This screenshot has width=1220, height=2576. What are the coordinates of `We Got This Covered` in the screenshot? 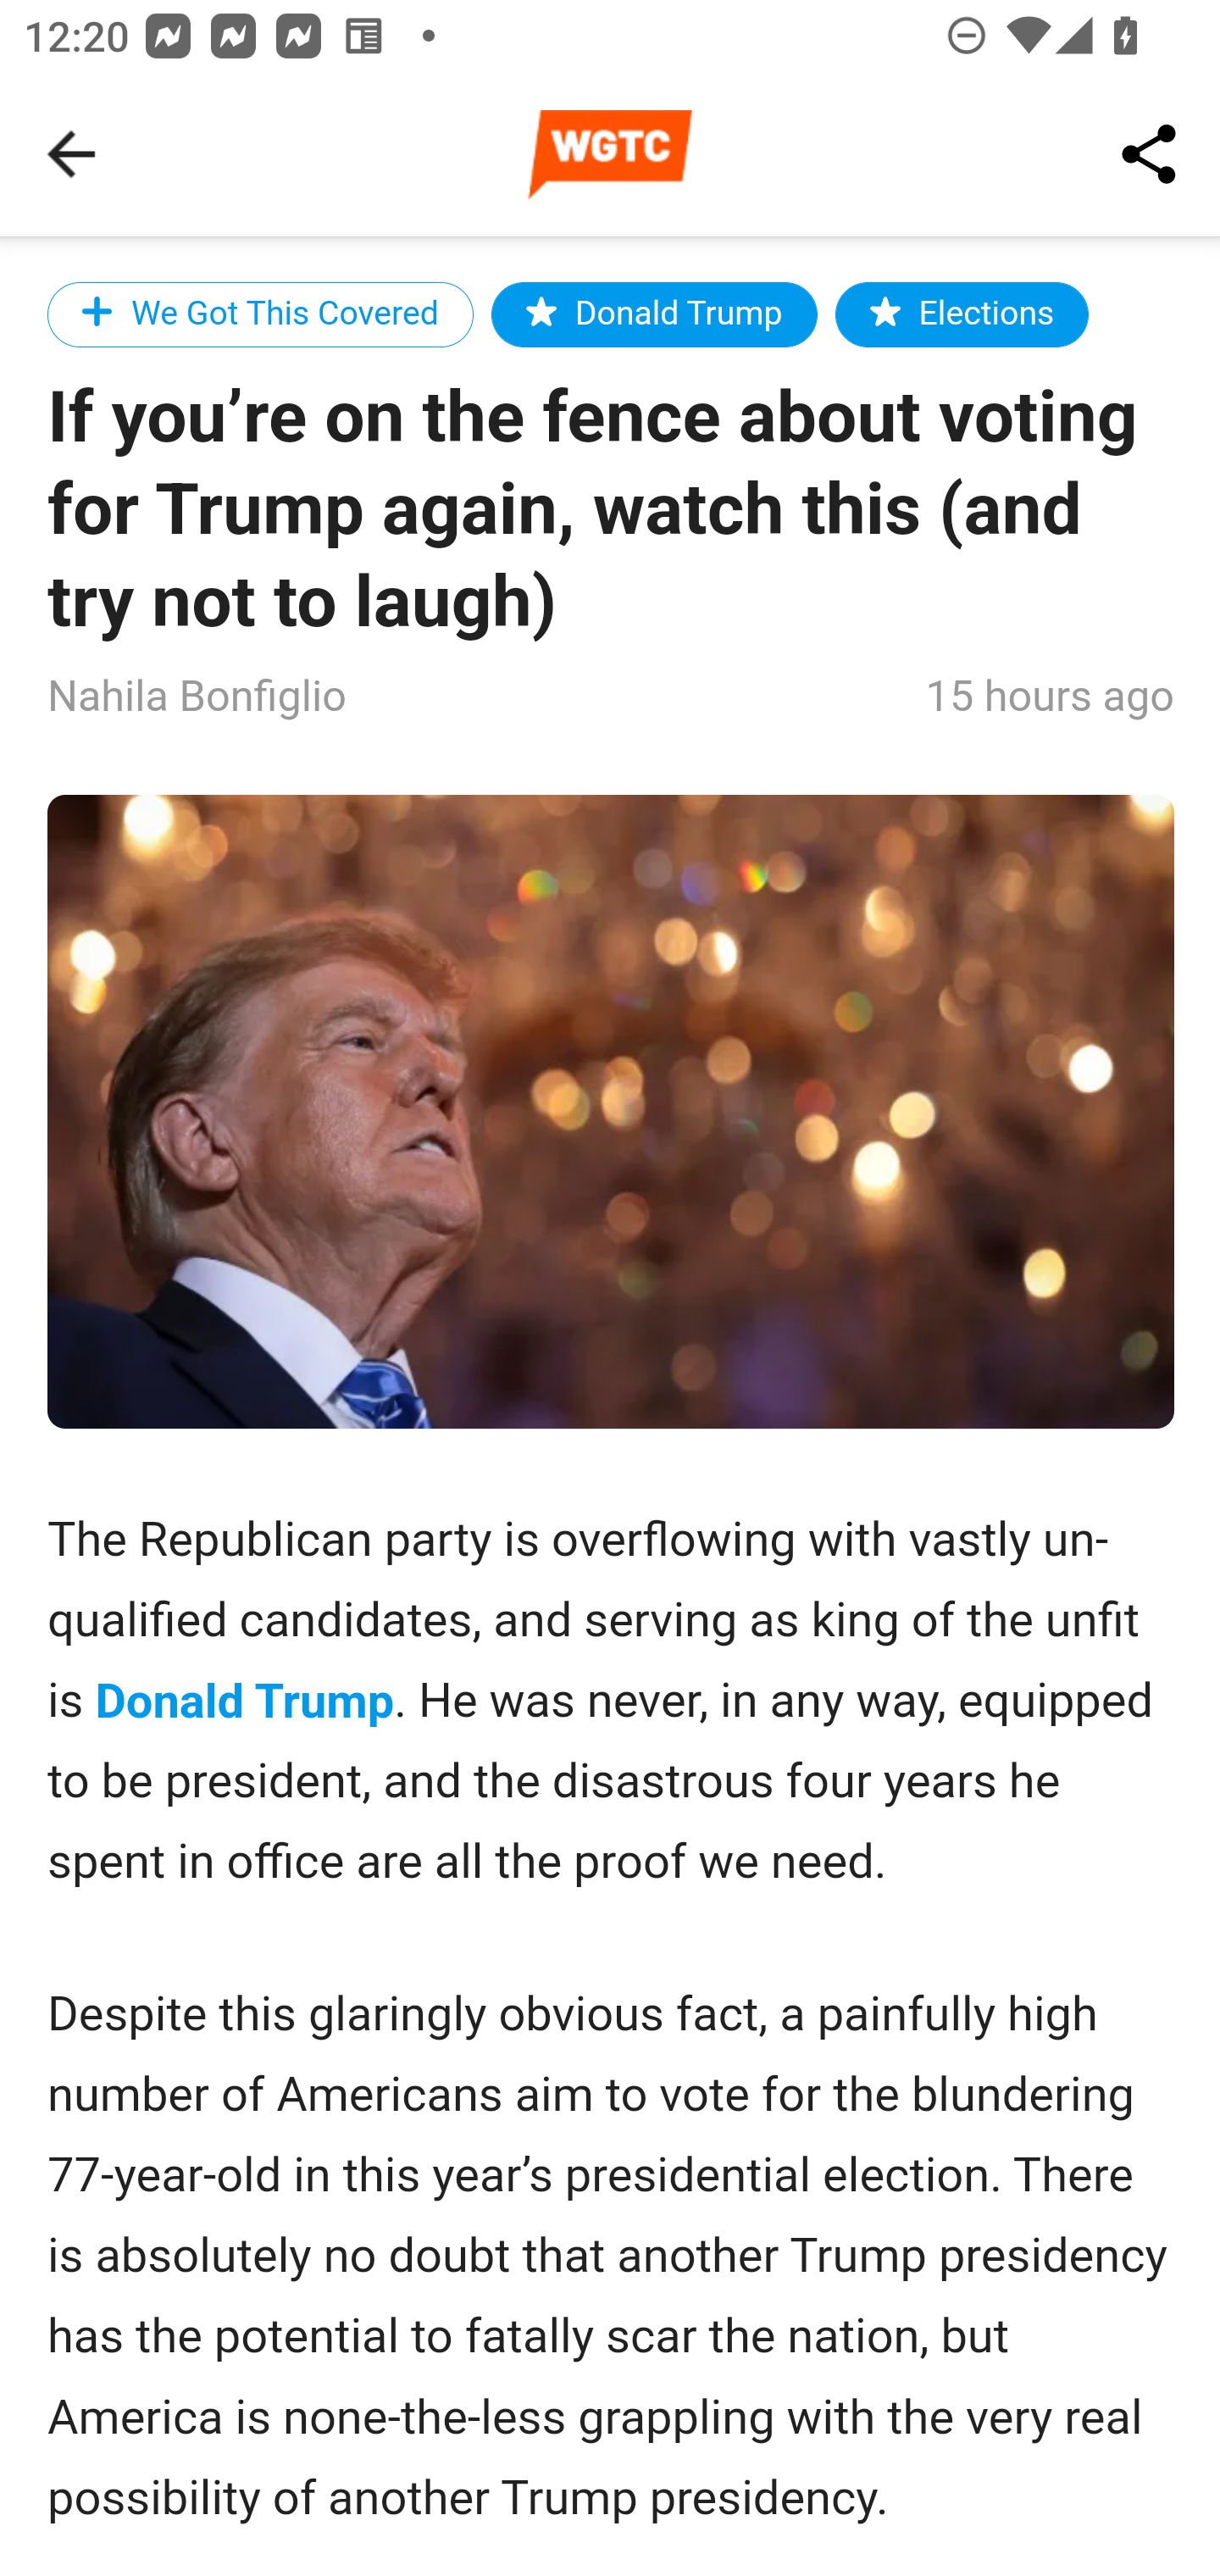 It's located at (261, 314).